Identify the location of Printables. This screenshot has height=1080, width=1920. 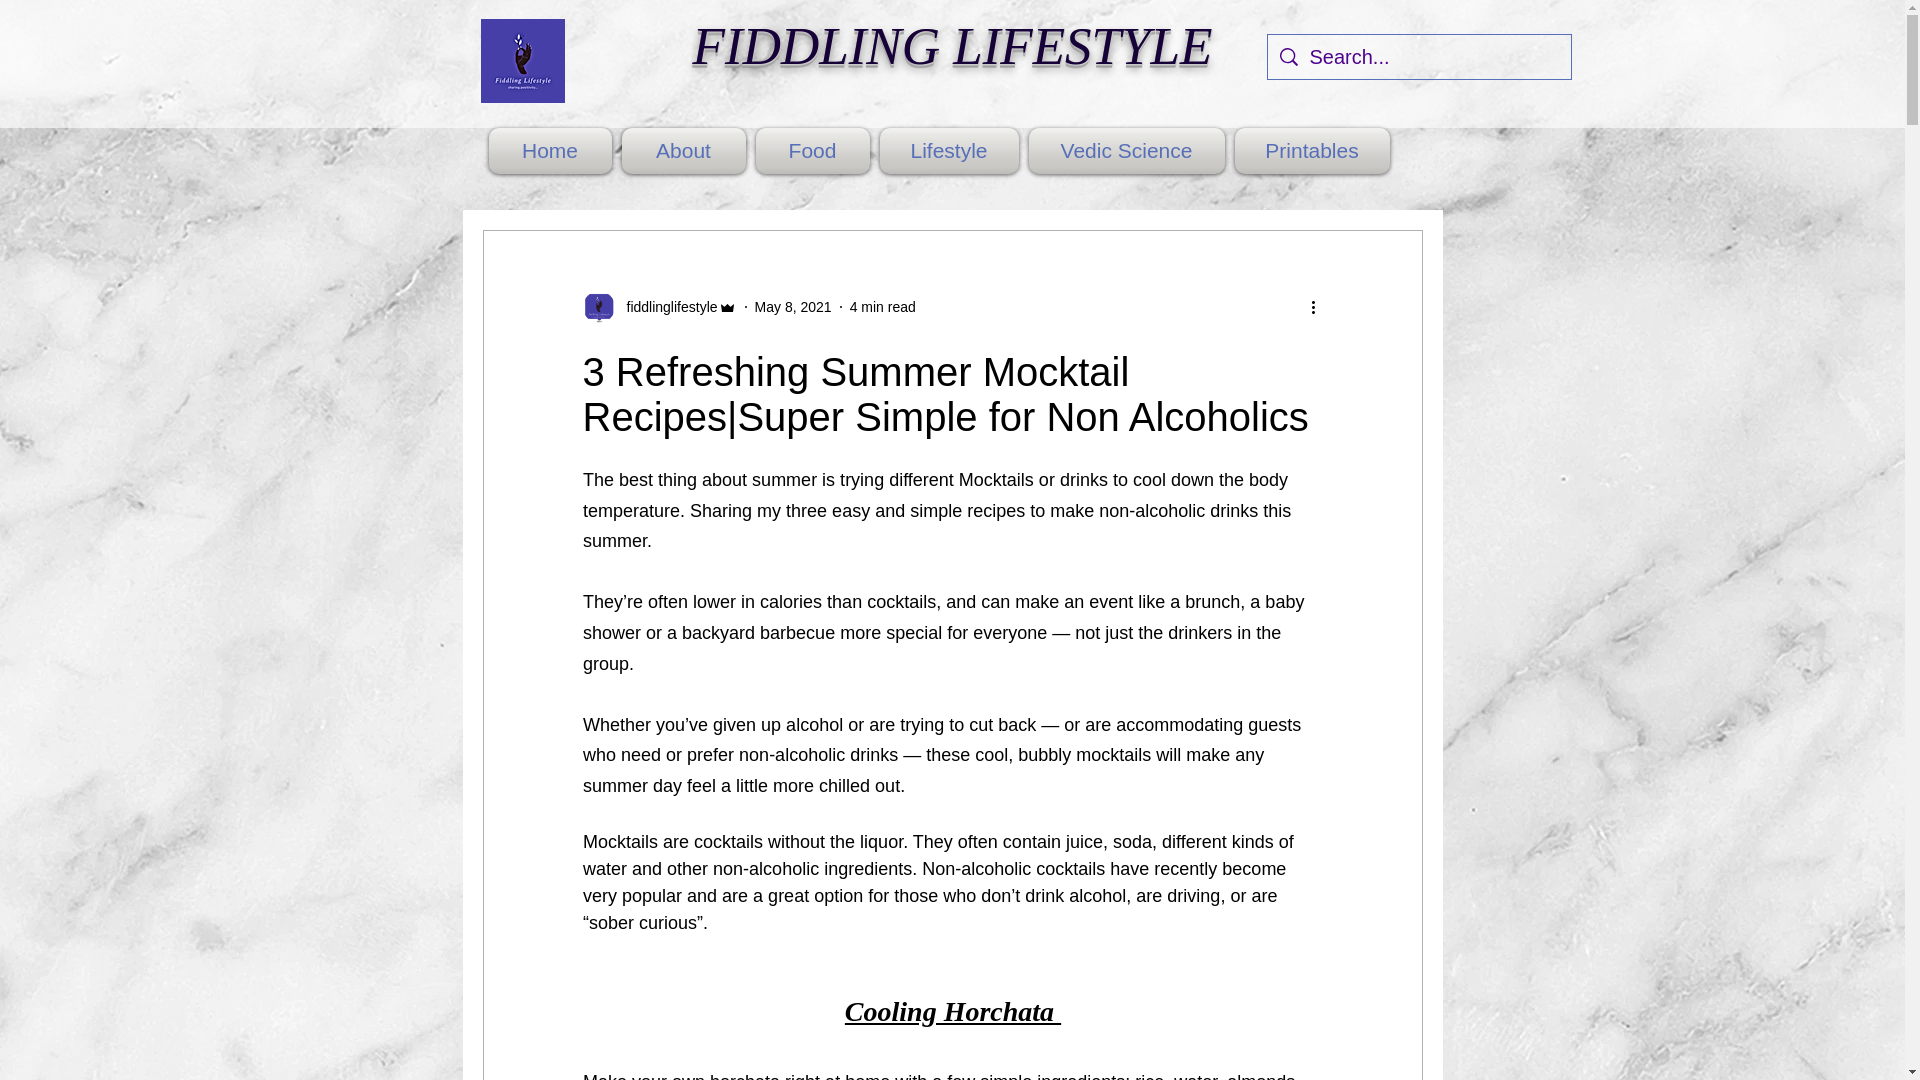
(1310, 150).